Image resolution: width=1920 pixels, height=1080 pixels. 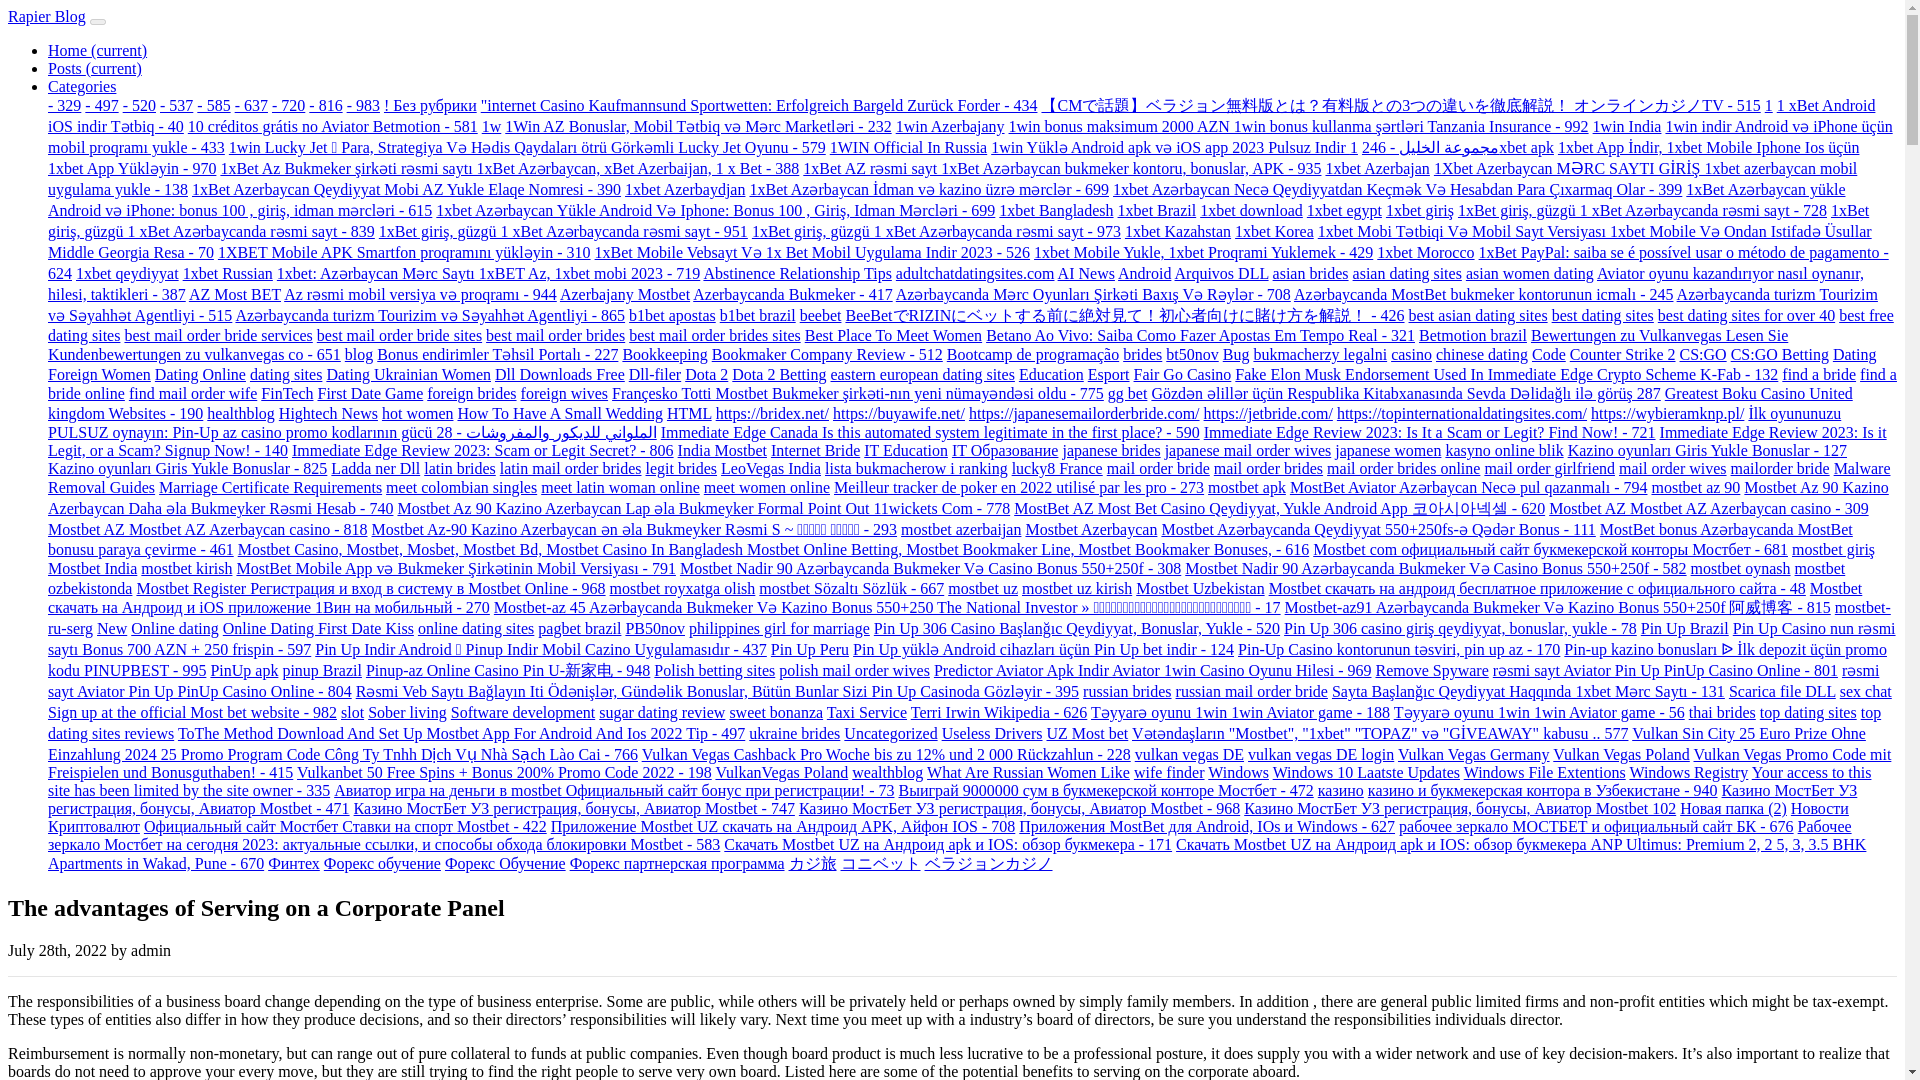 What do you see at coordinates (1376, 168) in the screenshot?
I see `1xbet Azerbajan` at bounding box center [1376, 168].